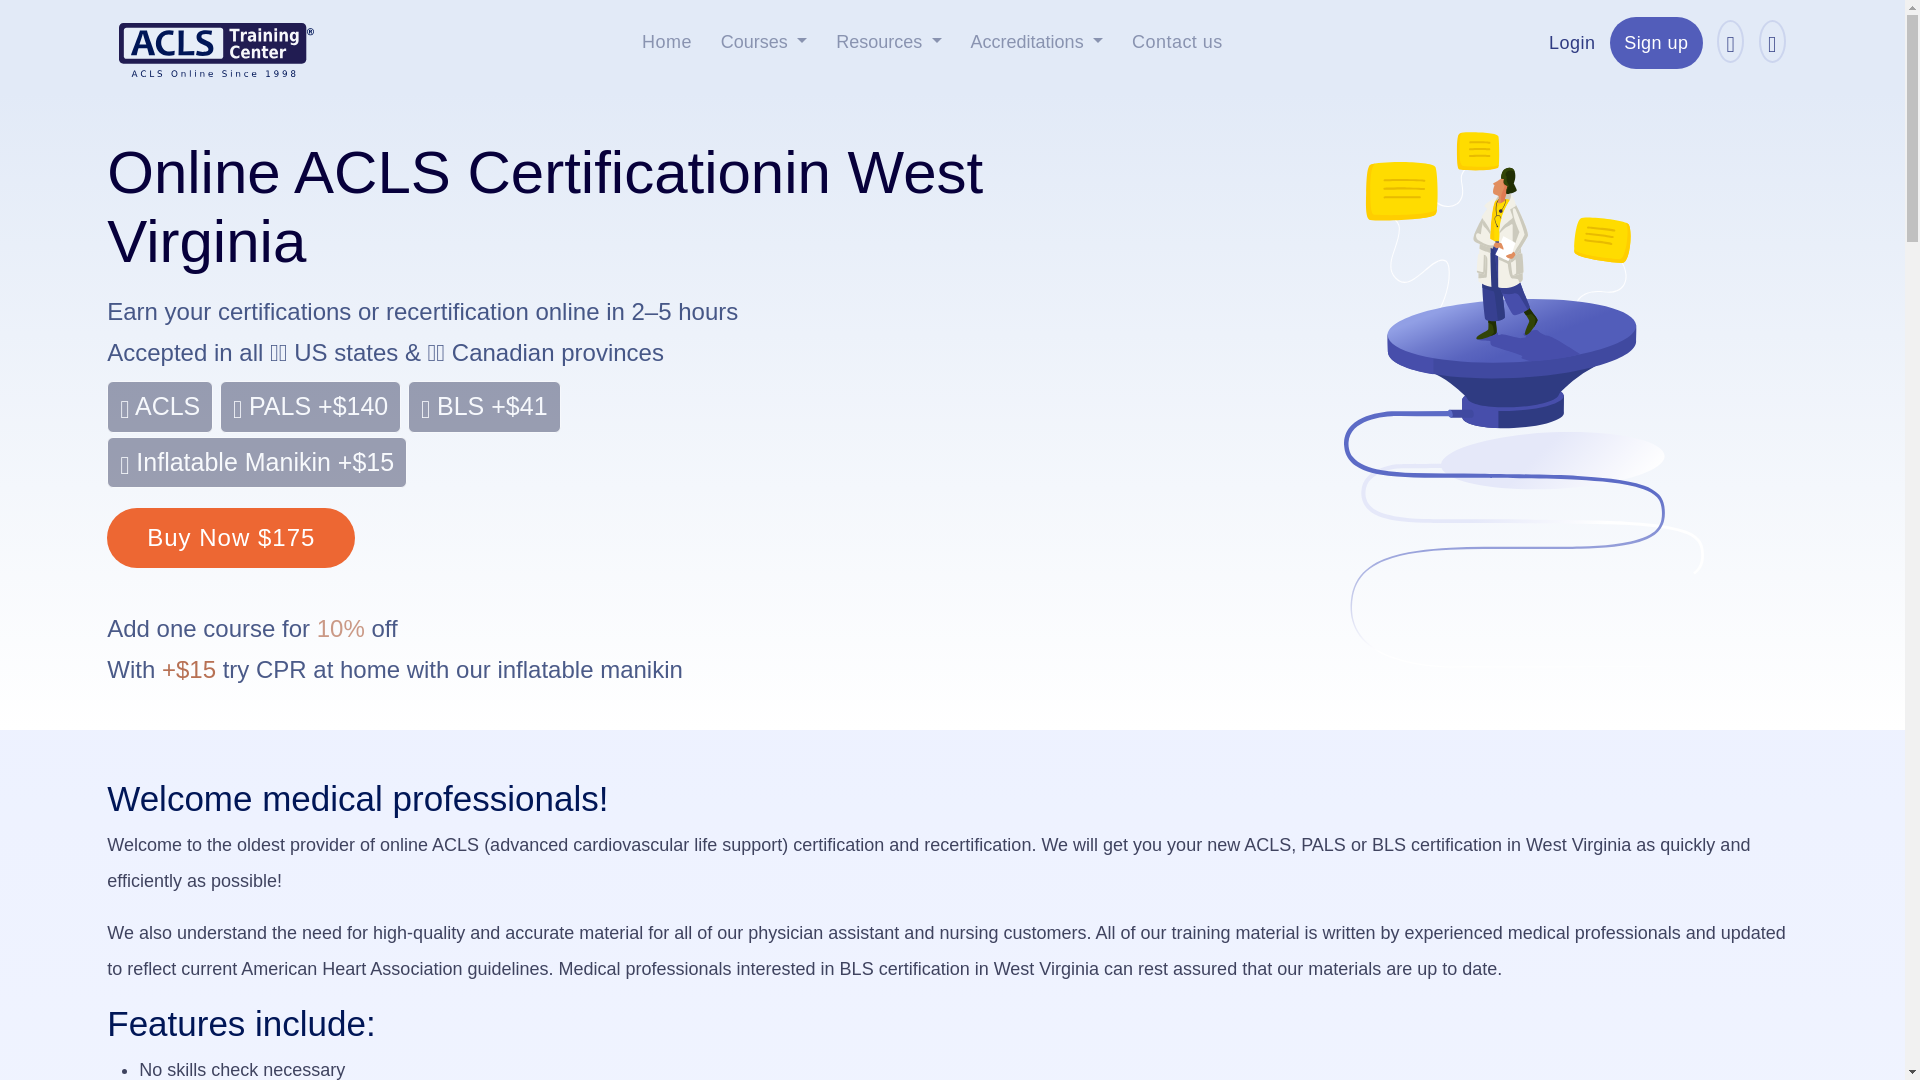 The height and width of the screenshot is (1080, 1920). I want to click on Contact us, so click(1178, 42).